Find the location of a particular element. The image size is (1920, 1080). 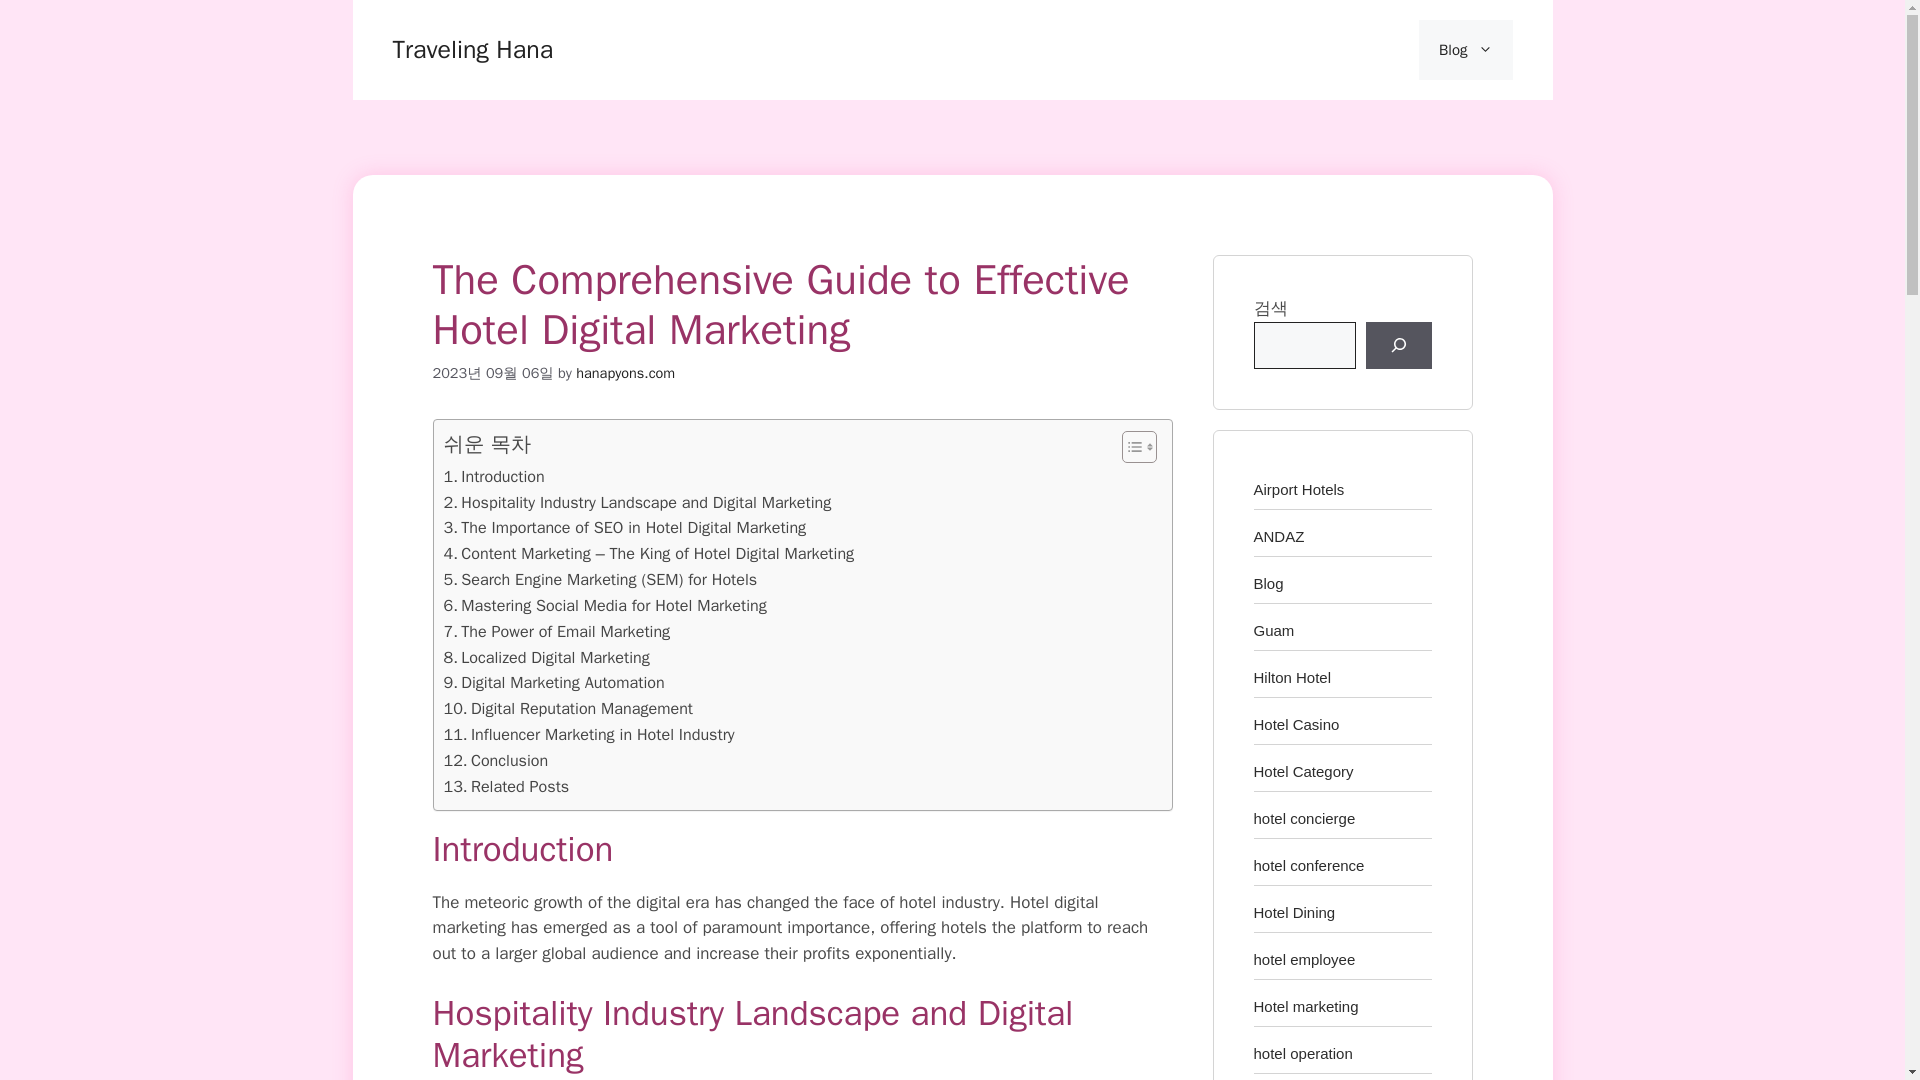

Introduction is located at coordinates (494, 477).